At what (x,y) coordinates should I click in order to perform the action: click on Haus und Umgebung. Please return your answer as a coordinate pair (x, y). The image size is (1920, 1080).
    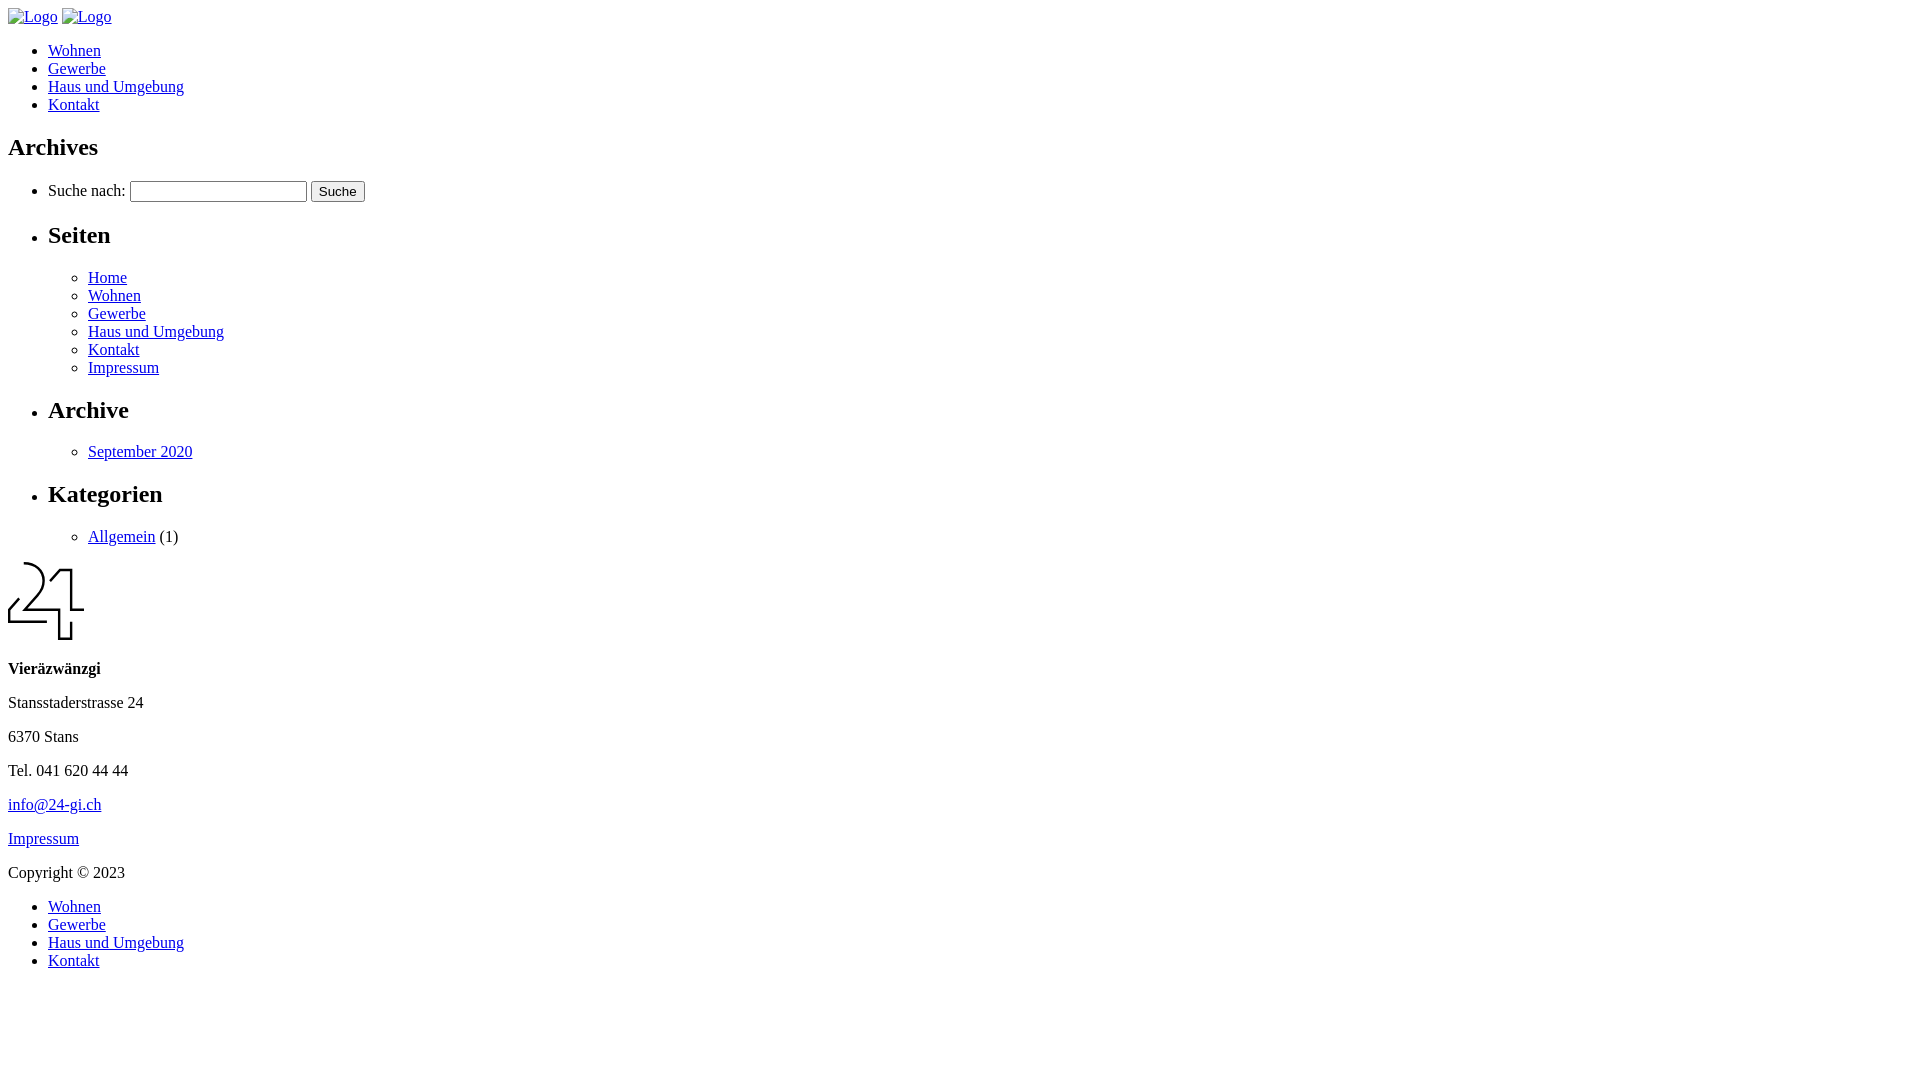
    Looking at the image, I should click on (116, 942).